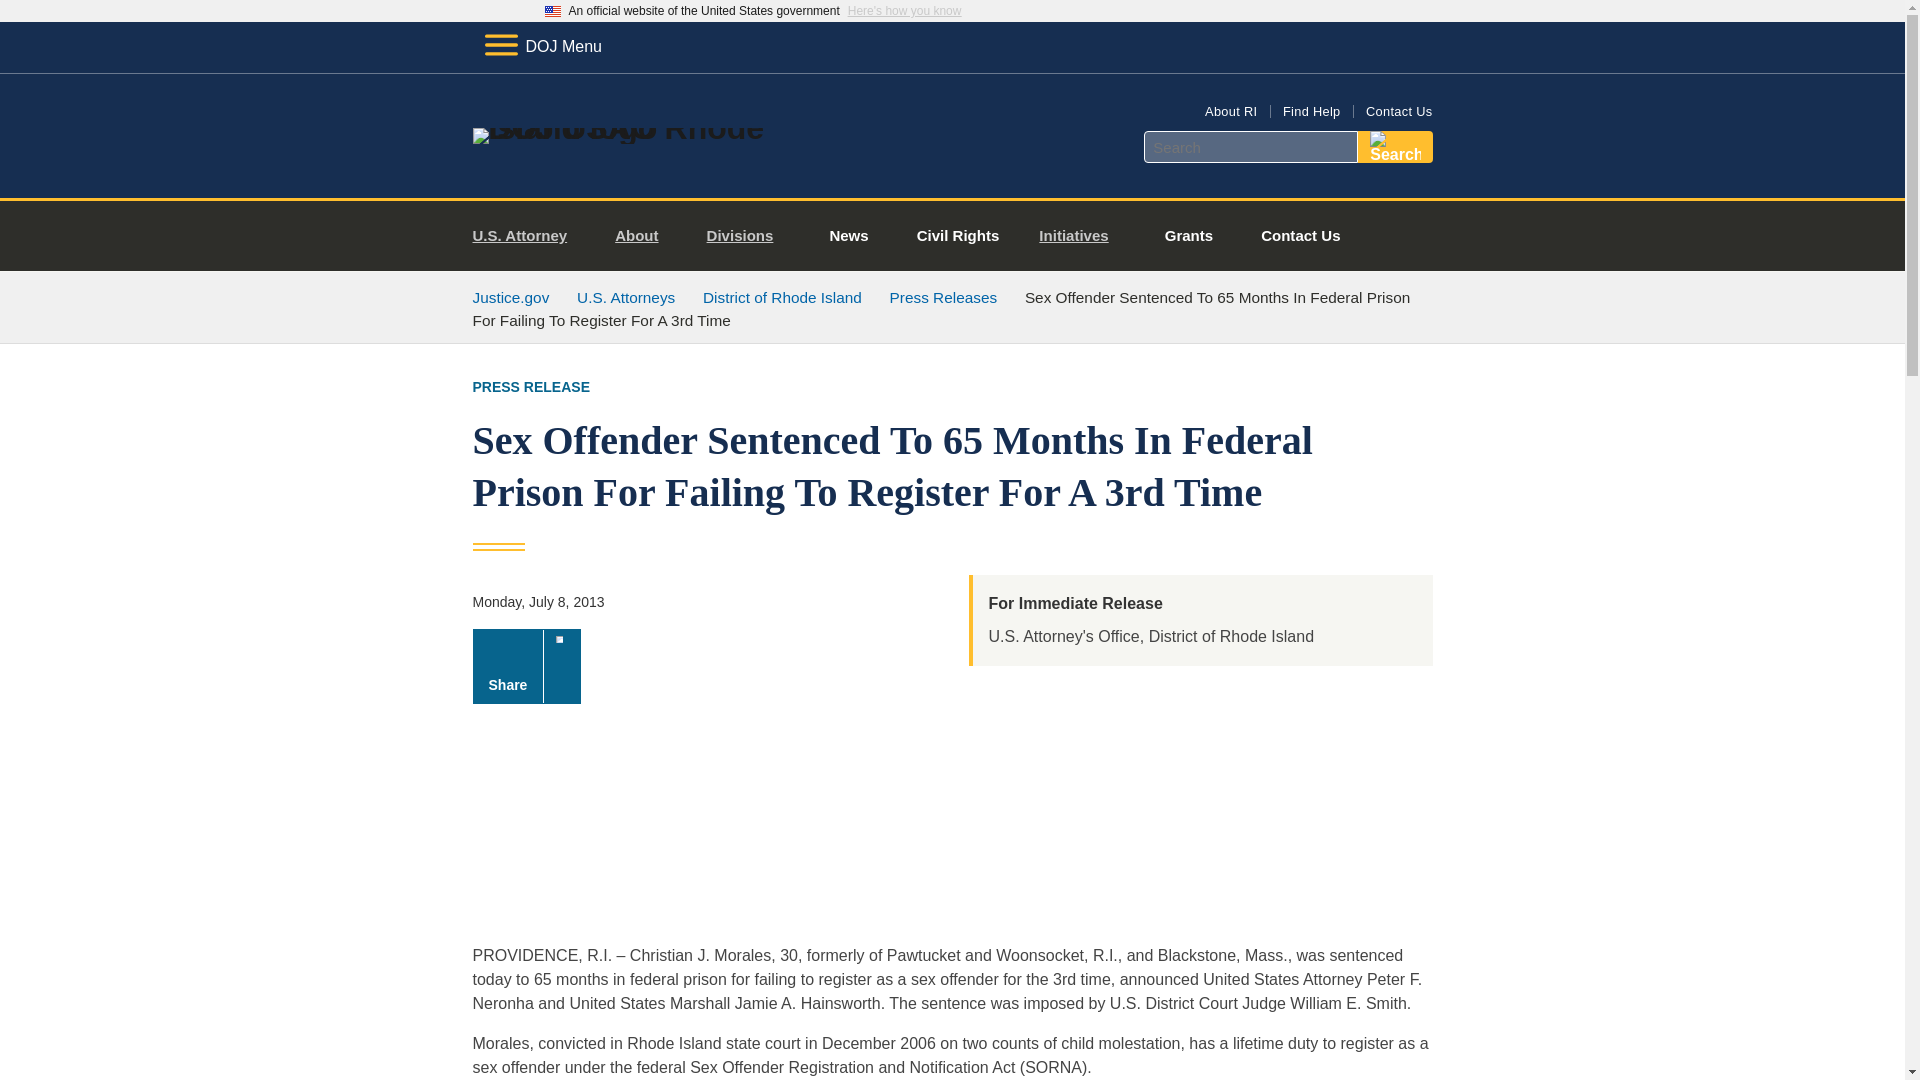  Describe the element at coordinates (944, 297) in the screenshot. I see `Press Releases` at that location.